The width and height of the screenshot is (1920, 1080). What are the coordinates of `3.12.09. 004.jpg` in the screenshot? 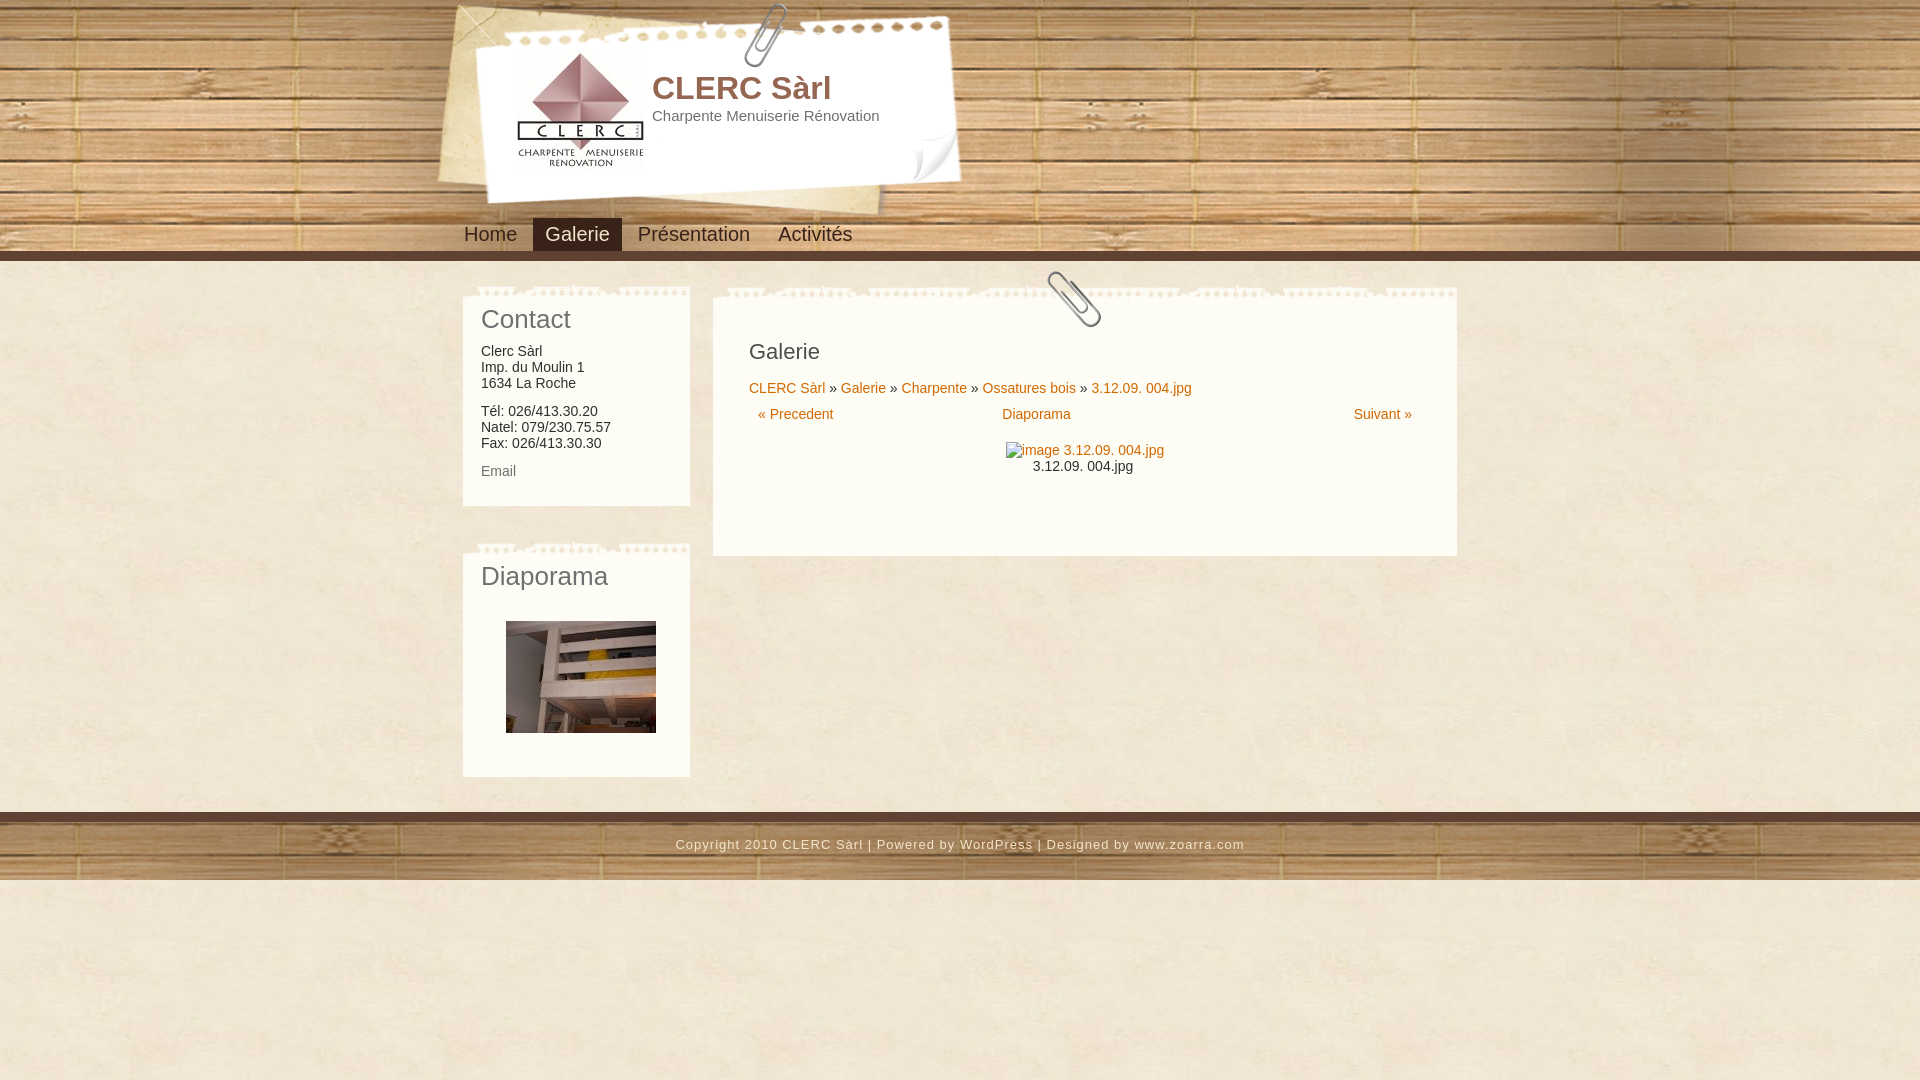 It's located at (1085, 450).